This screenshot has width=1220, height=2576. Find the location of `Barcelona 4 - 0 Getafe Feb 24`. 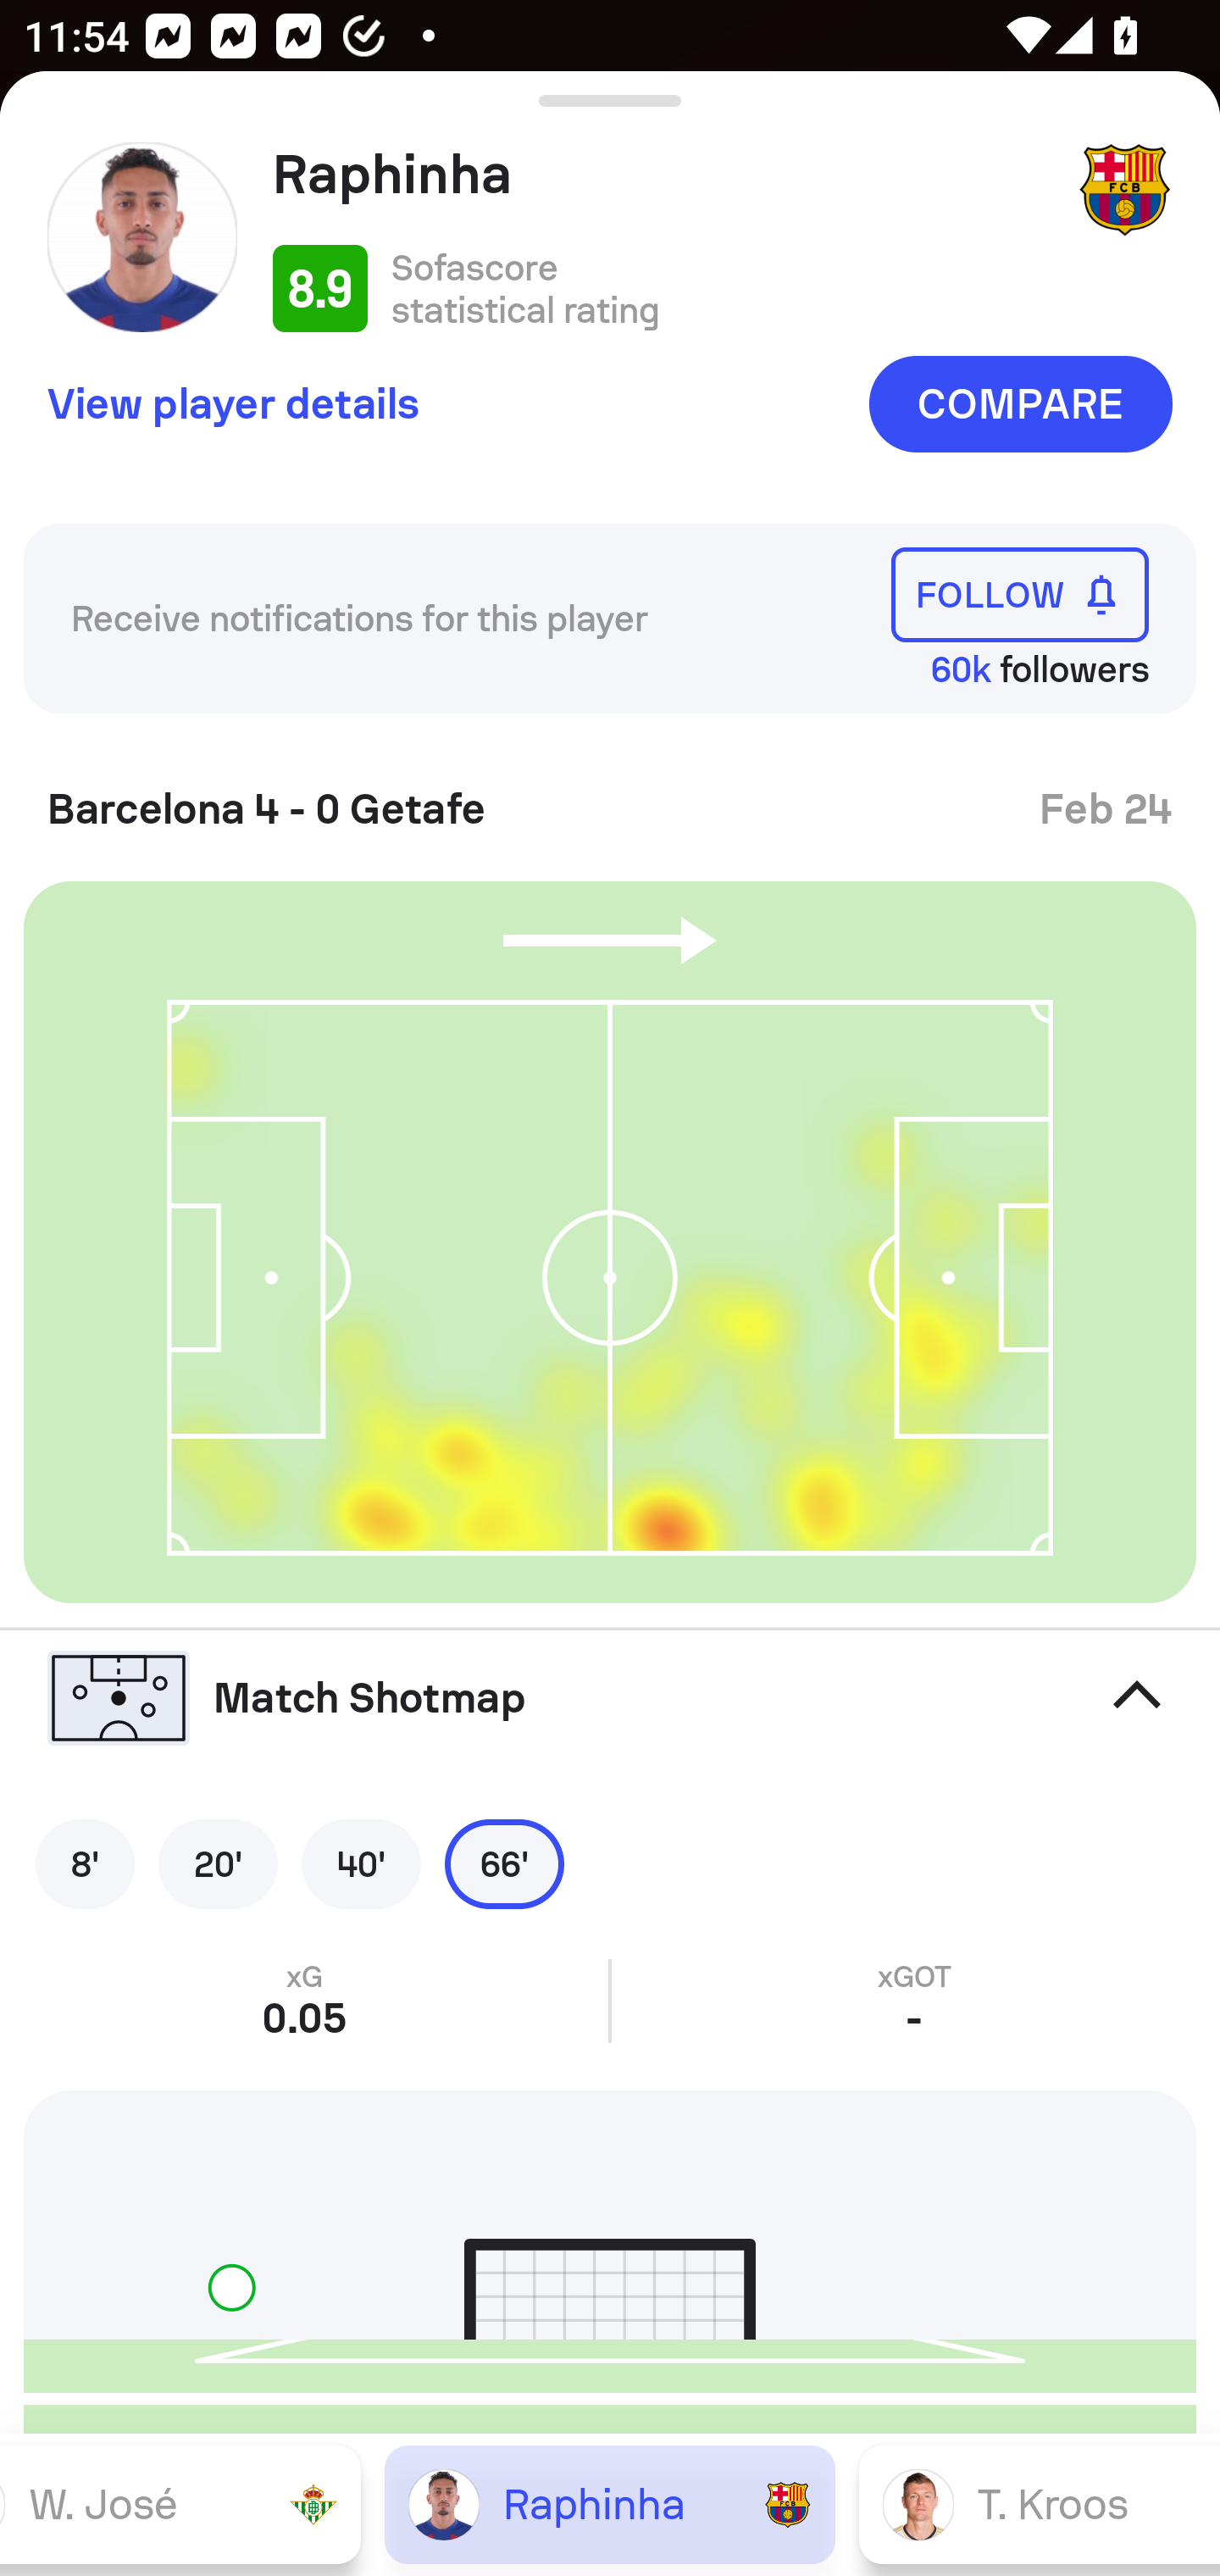

Barcelona 4 - 0 Getafe Feb 24 is located at coordinates (610, 797).